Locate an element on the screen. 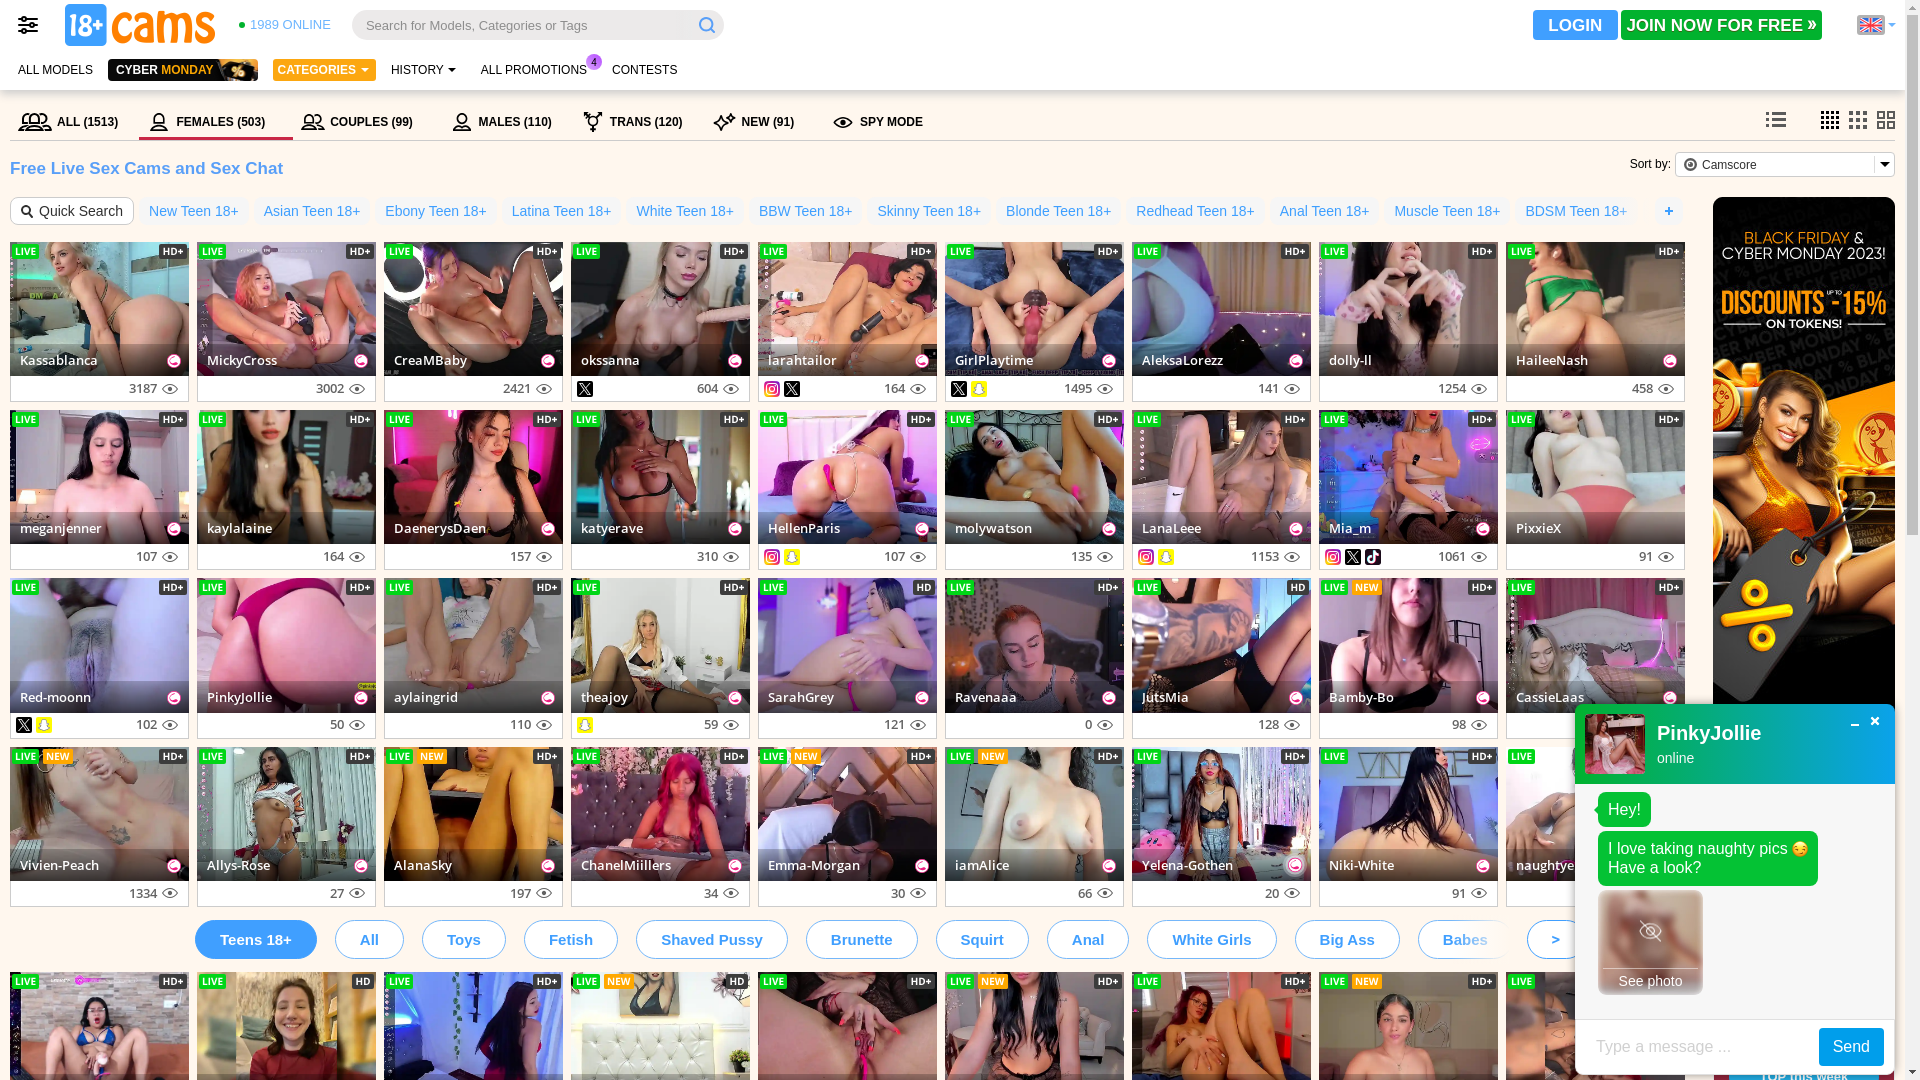 The height and width of the screenshot is (1080, 1920). PixxieX is located at coordinates (1538, 528).